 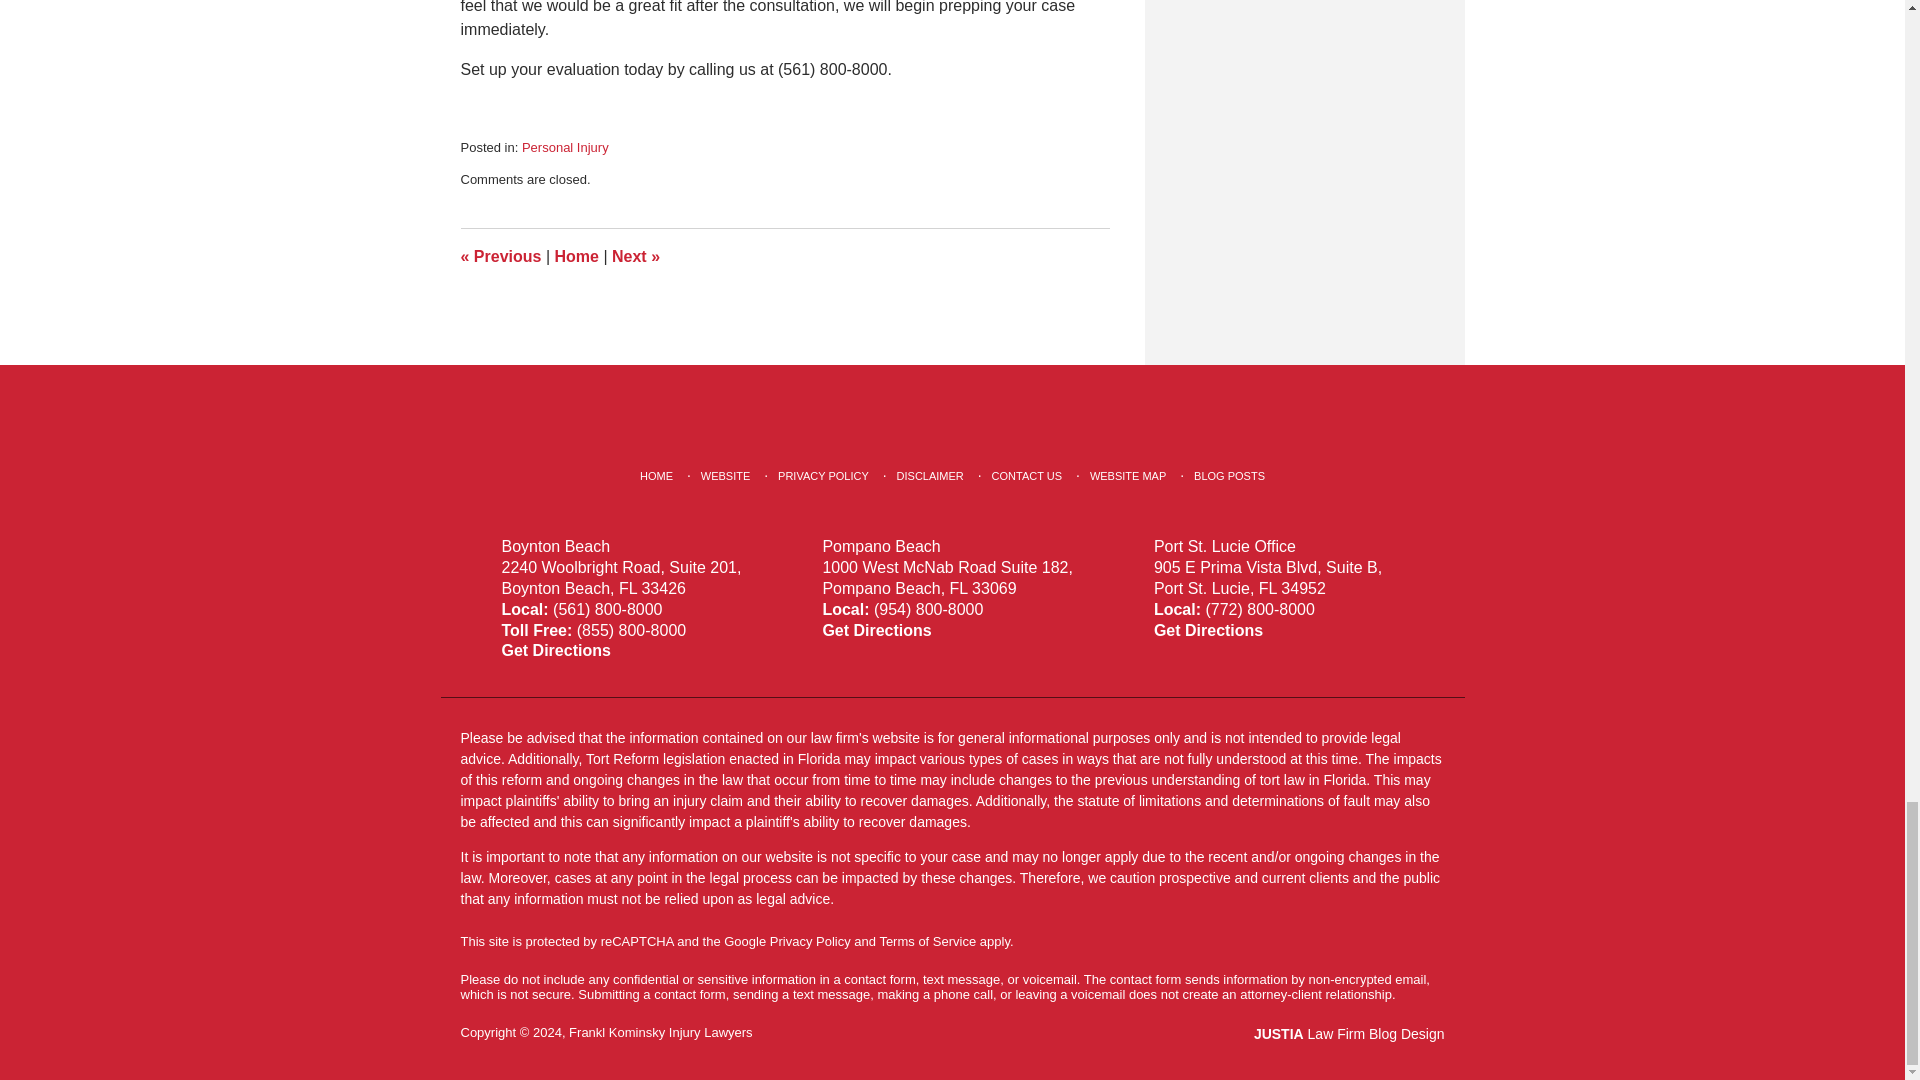 What do you see at coordinates (576, 256) in the screenshot?
I see `Home` at bounding box center [576, 256].